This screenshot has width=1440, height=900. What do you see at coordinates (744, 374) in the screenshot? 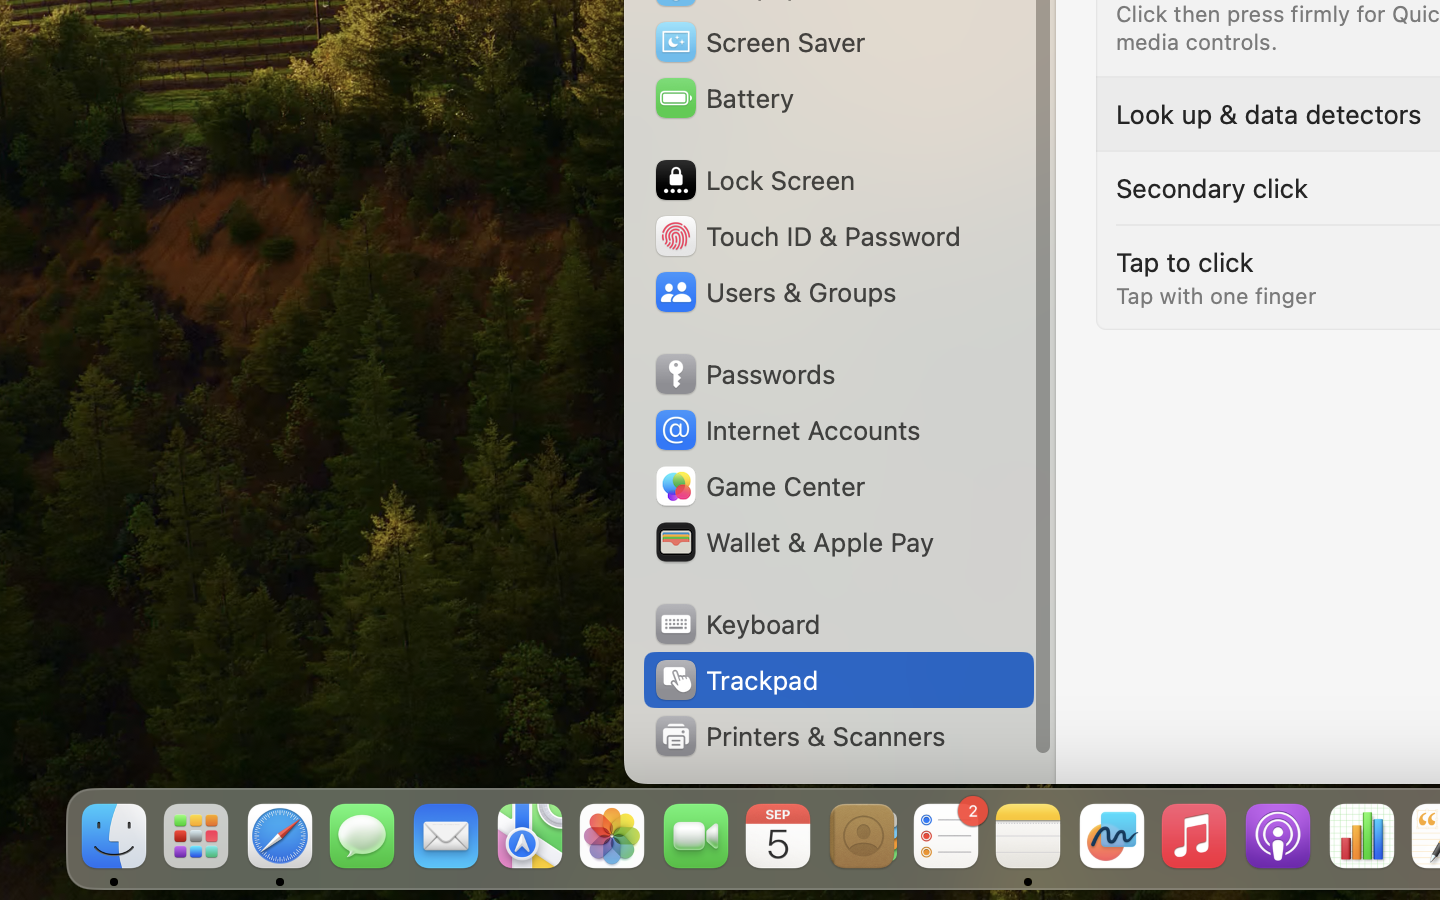
I see `Passwords` at bounding box center [744, 374].